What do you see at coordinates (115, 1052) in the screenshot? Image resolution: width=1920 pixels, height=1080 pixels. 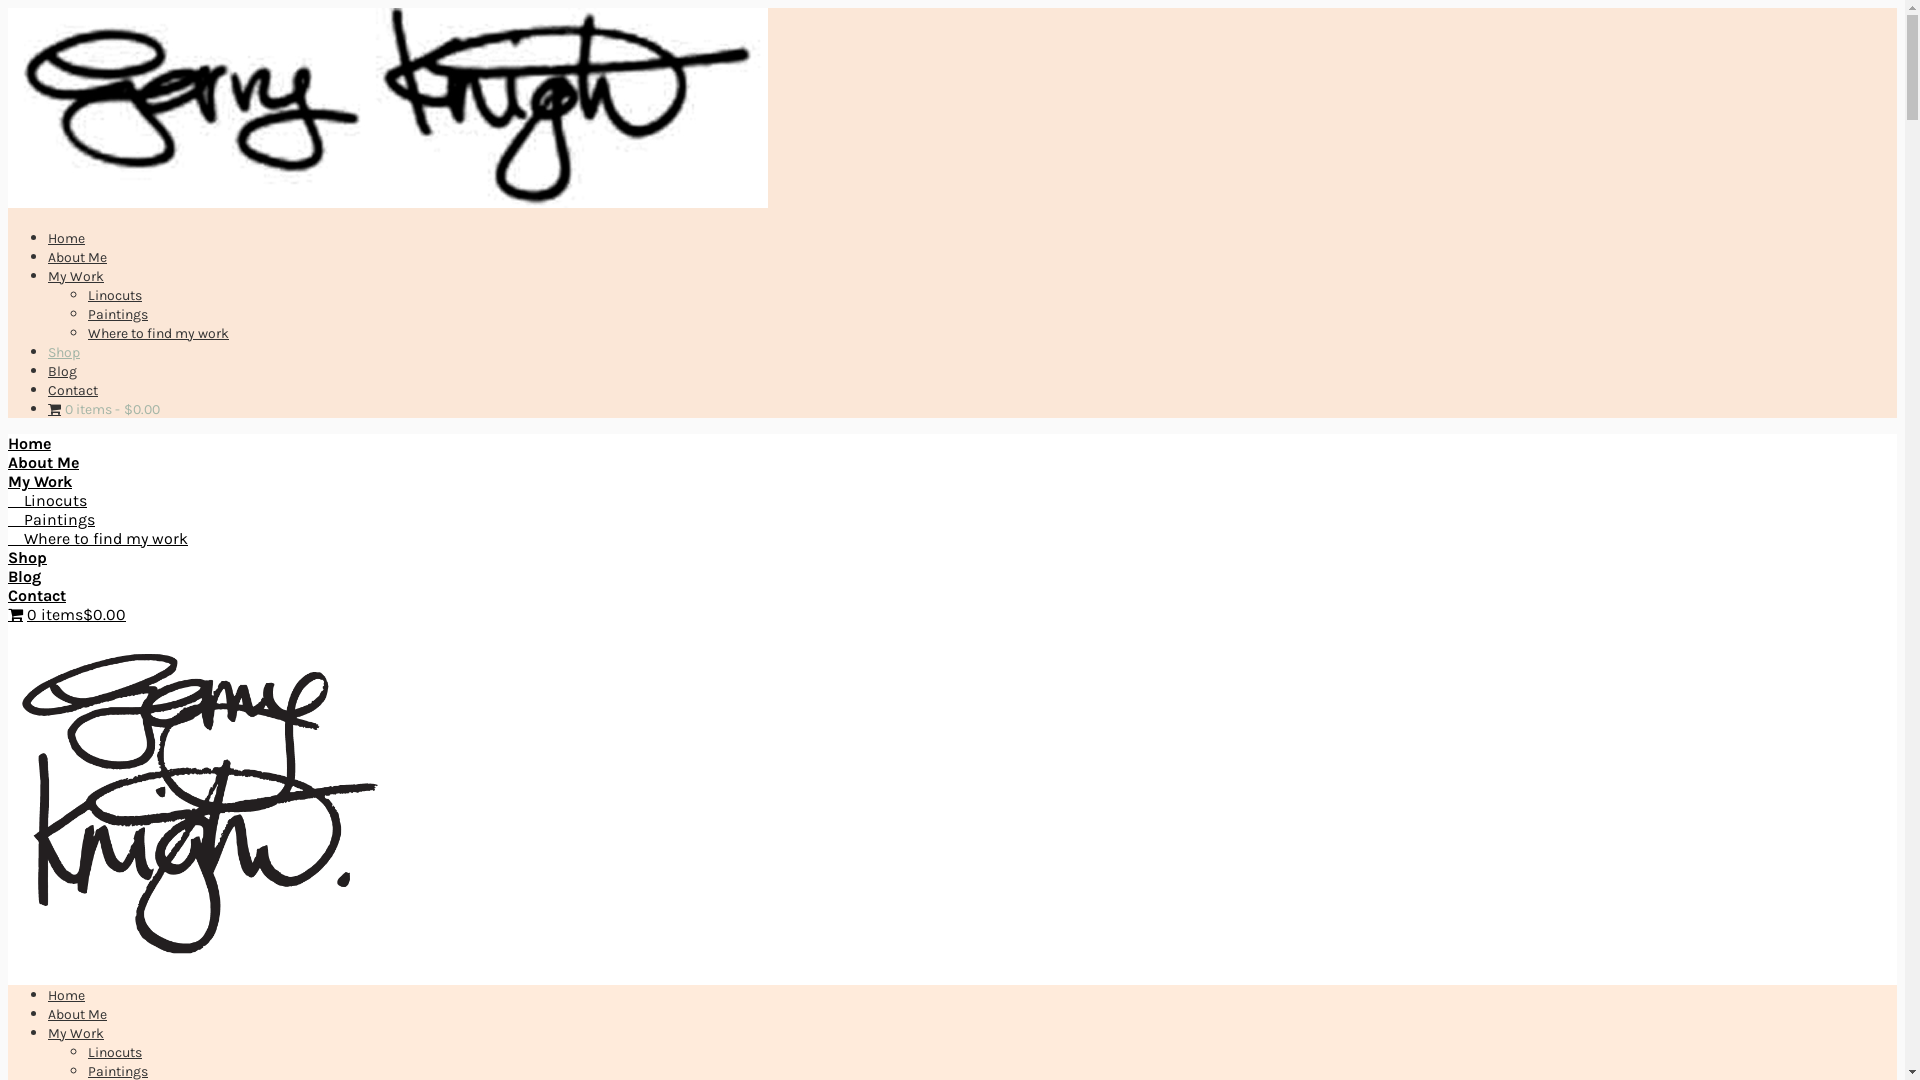 I see `Linocuts` at bounding box center [115, 1052].